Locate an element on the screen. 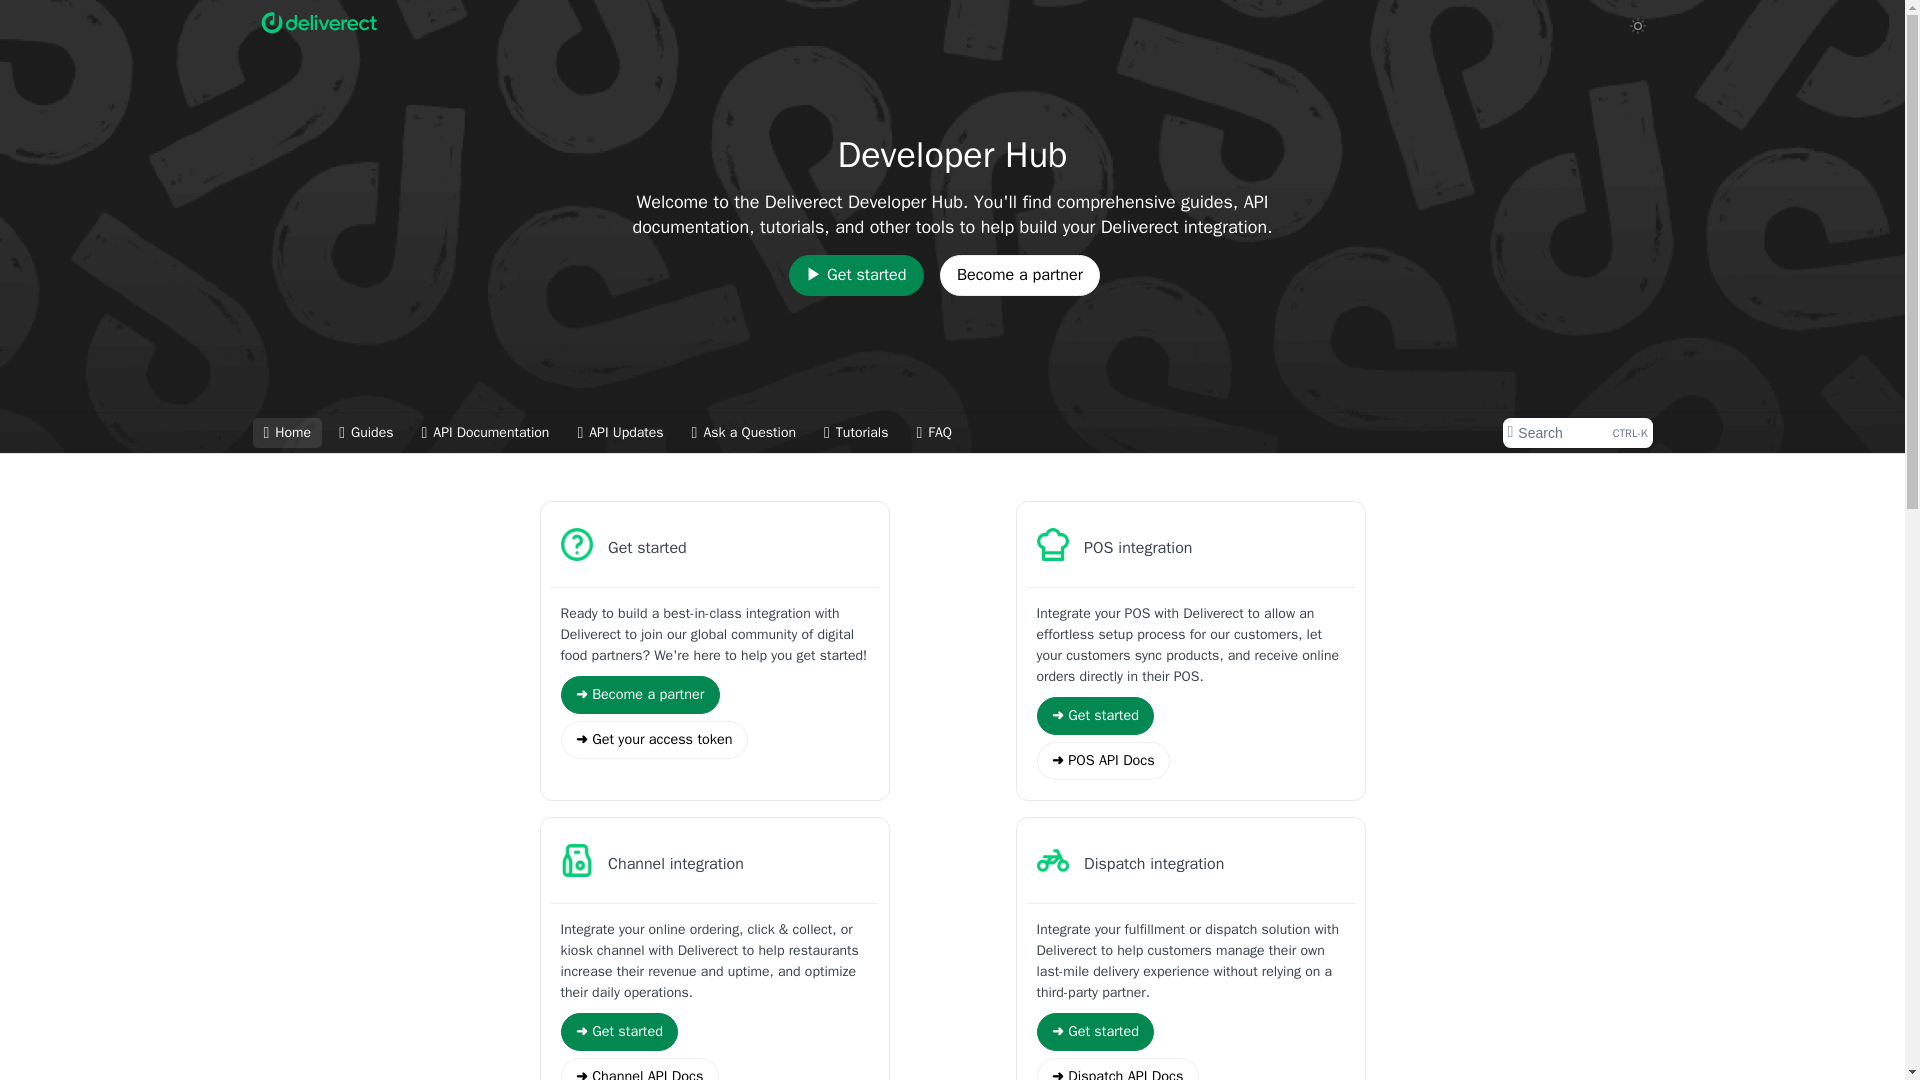 Image resolution: width=1920 pixels, height=1080 pixels. API Updates is located at coordinates (620, 432).